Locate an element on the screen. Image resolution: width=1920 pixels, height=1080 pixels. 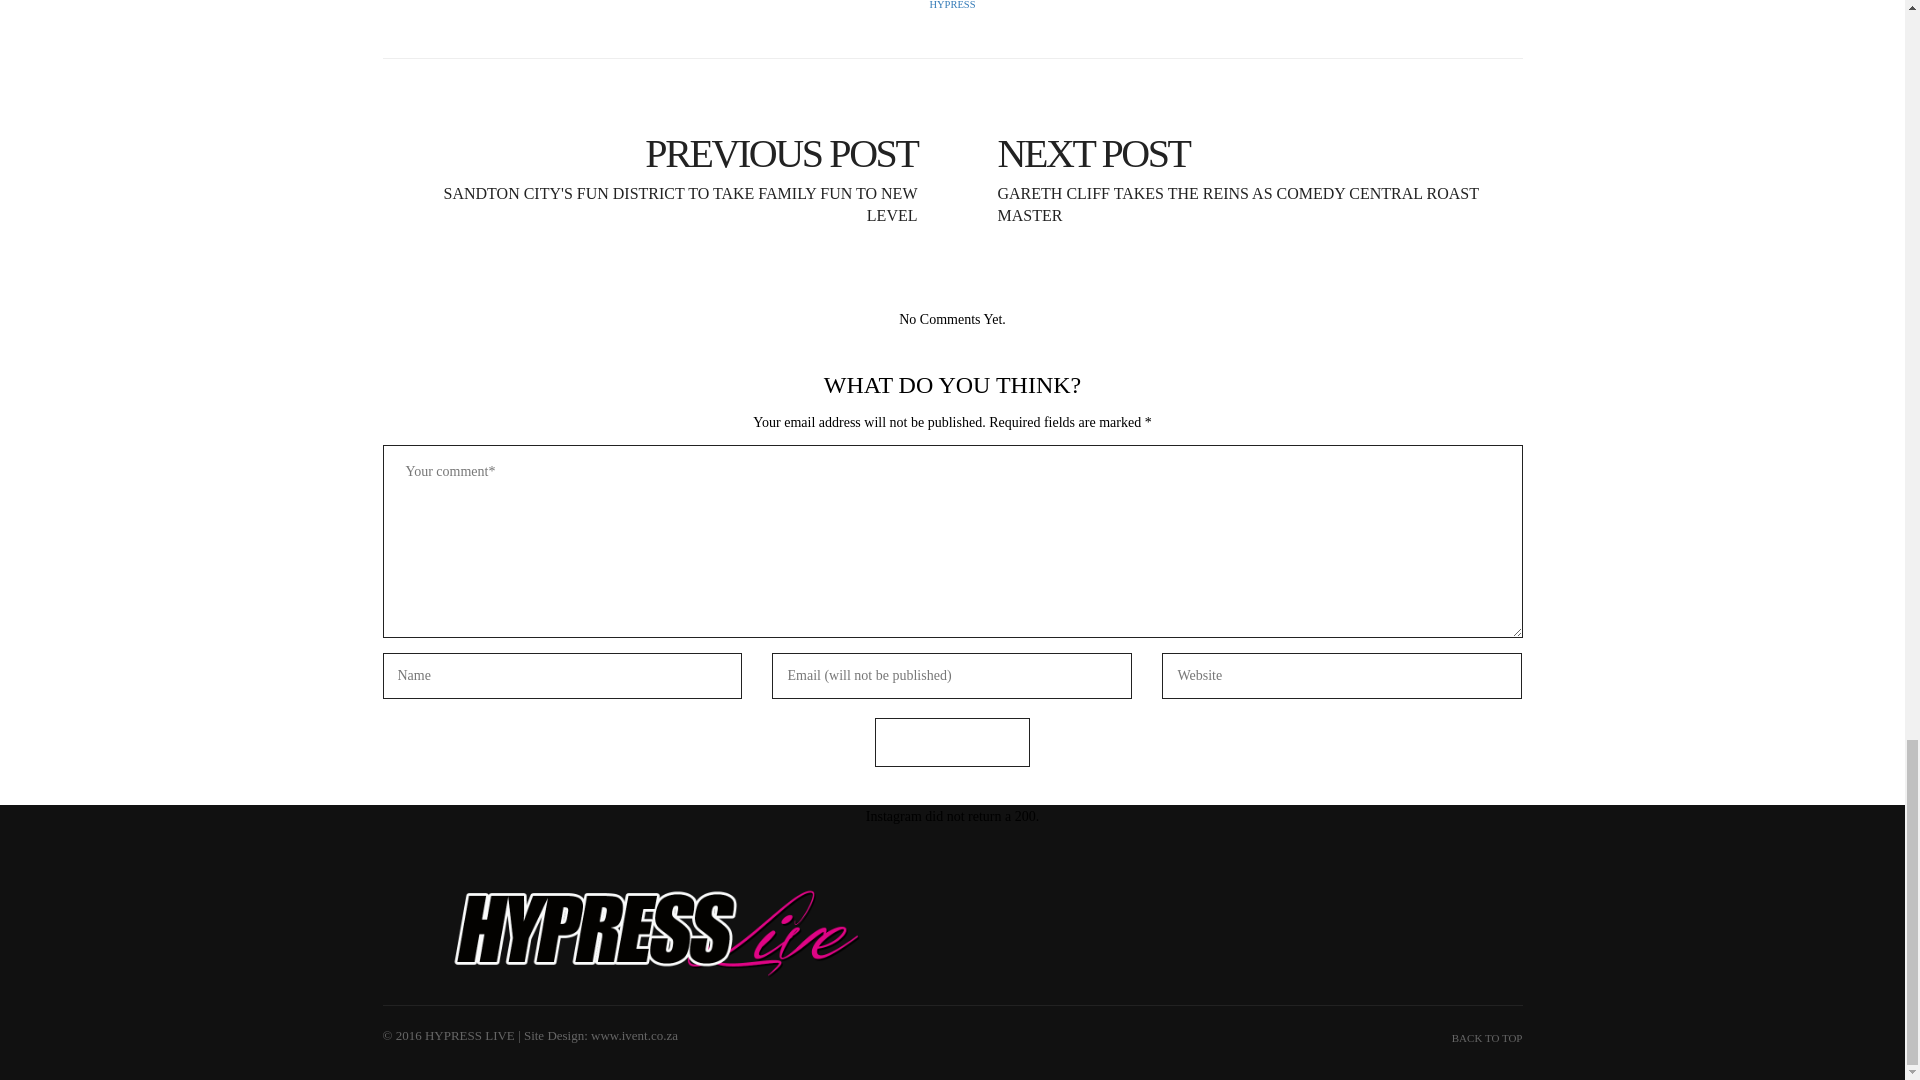
SANDTON CITY'S FUN DISTRICT TO TAKE FAMILY FUN TO NEW LEVEL is located at coordinates (659, 162).